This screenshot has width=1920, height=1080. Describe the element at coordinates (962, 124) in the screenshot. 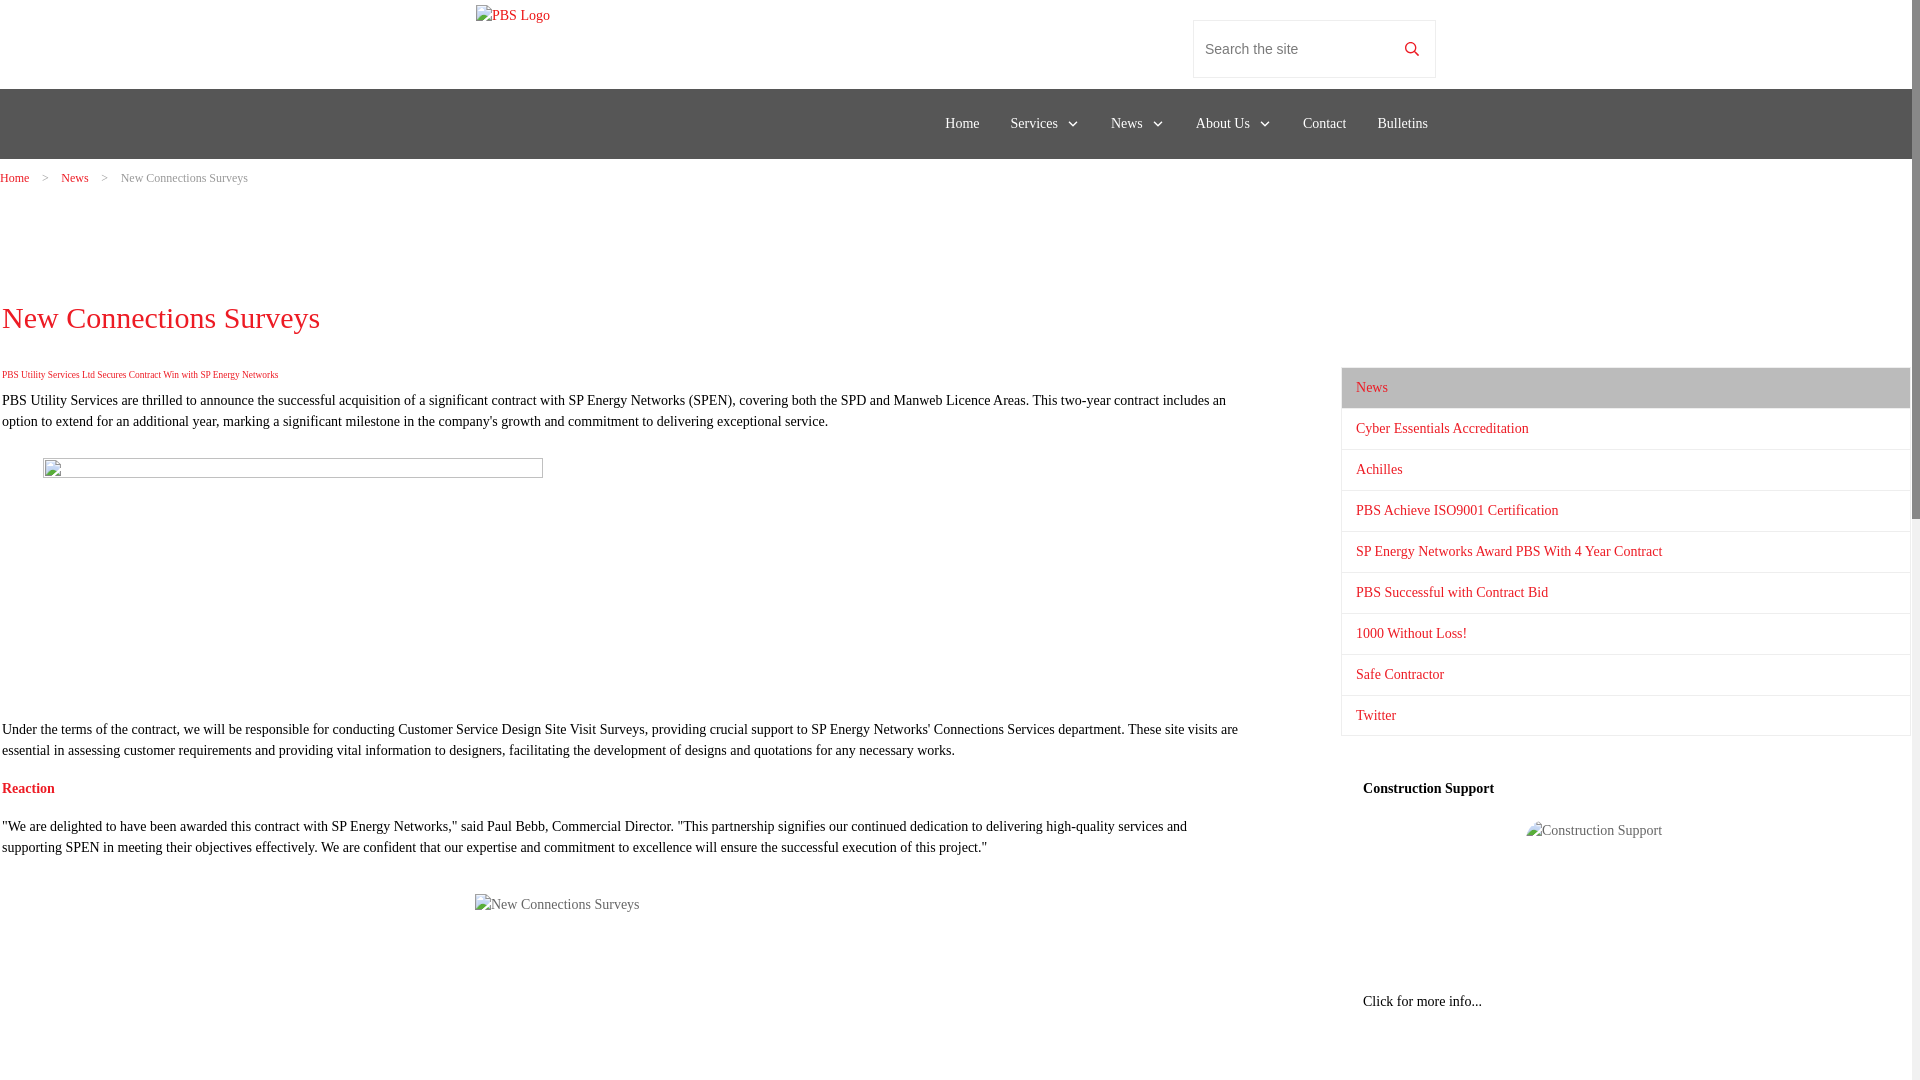

I see `Home` at that location.